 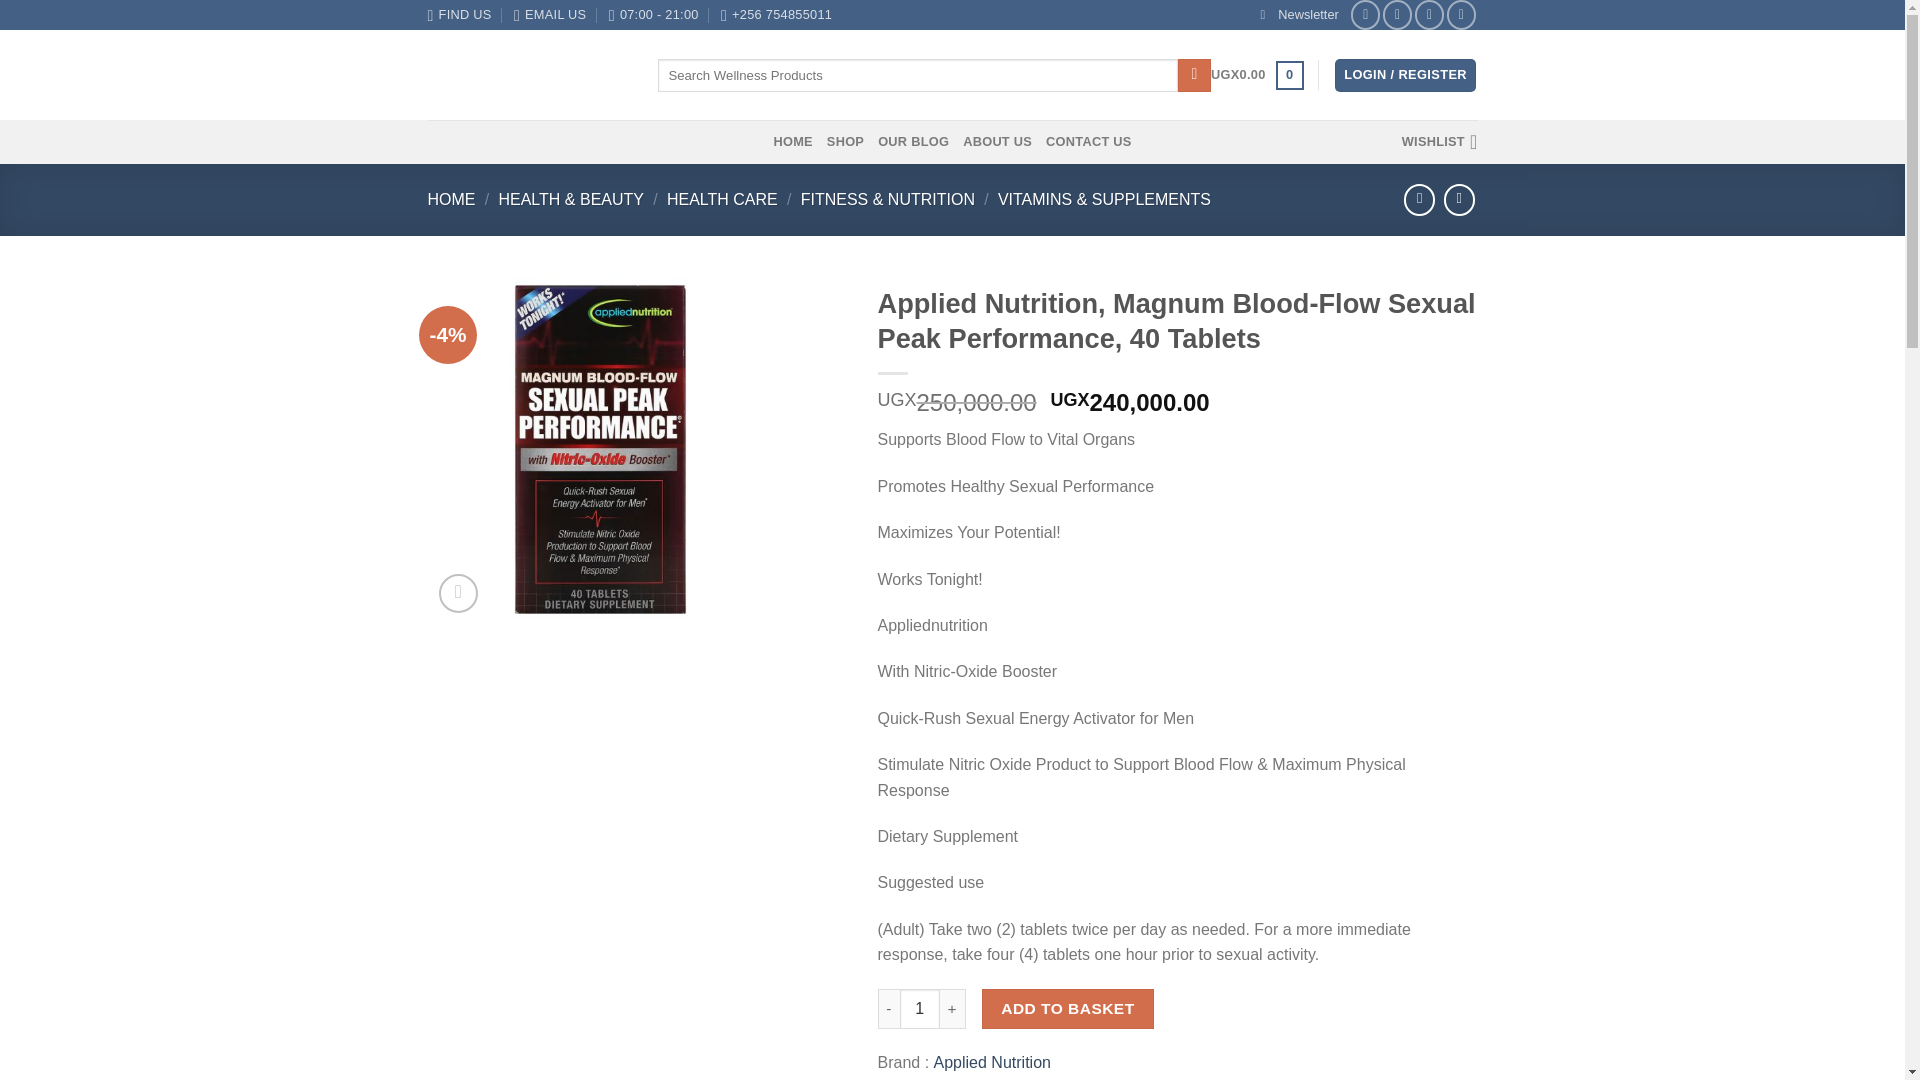 What do you see at coordinates (722, 200) in the screenshot?
I see `HEALTH CARE` at bounding box center [722, 200].